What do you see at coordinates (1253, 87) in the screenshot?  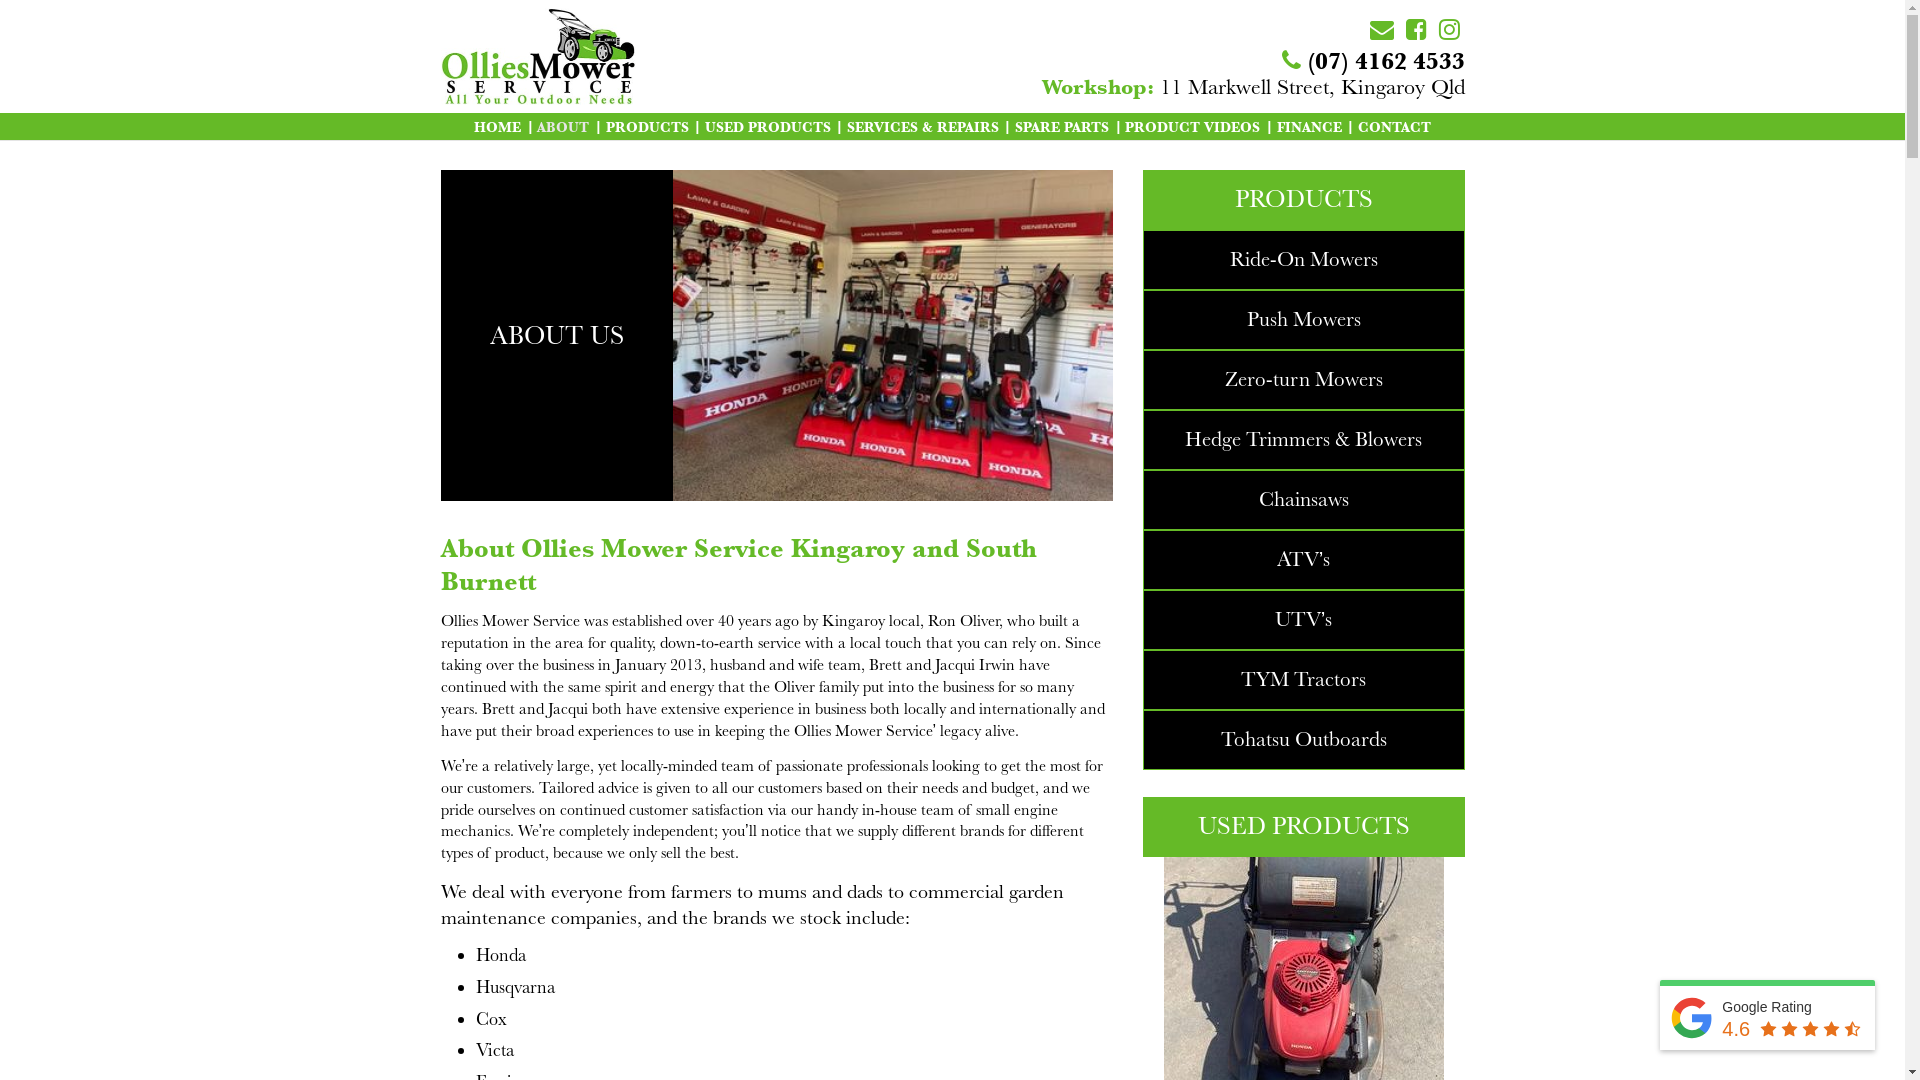 I see `11 Markwell Street, Kingaroy Qld` at bounding box center [1253, 87].